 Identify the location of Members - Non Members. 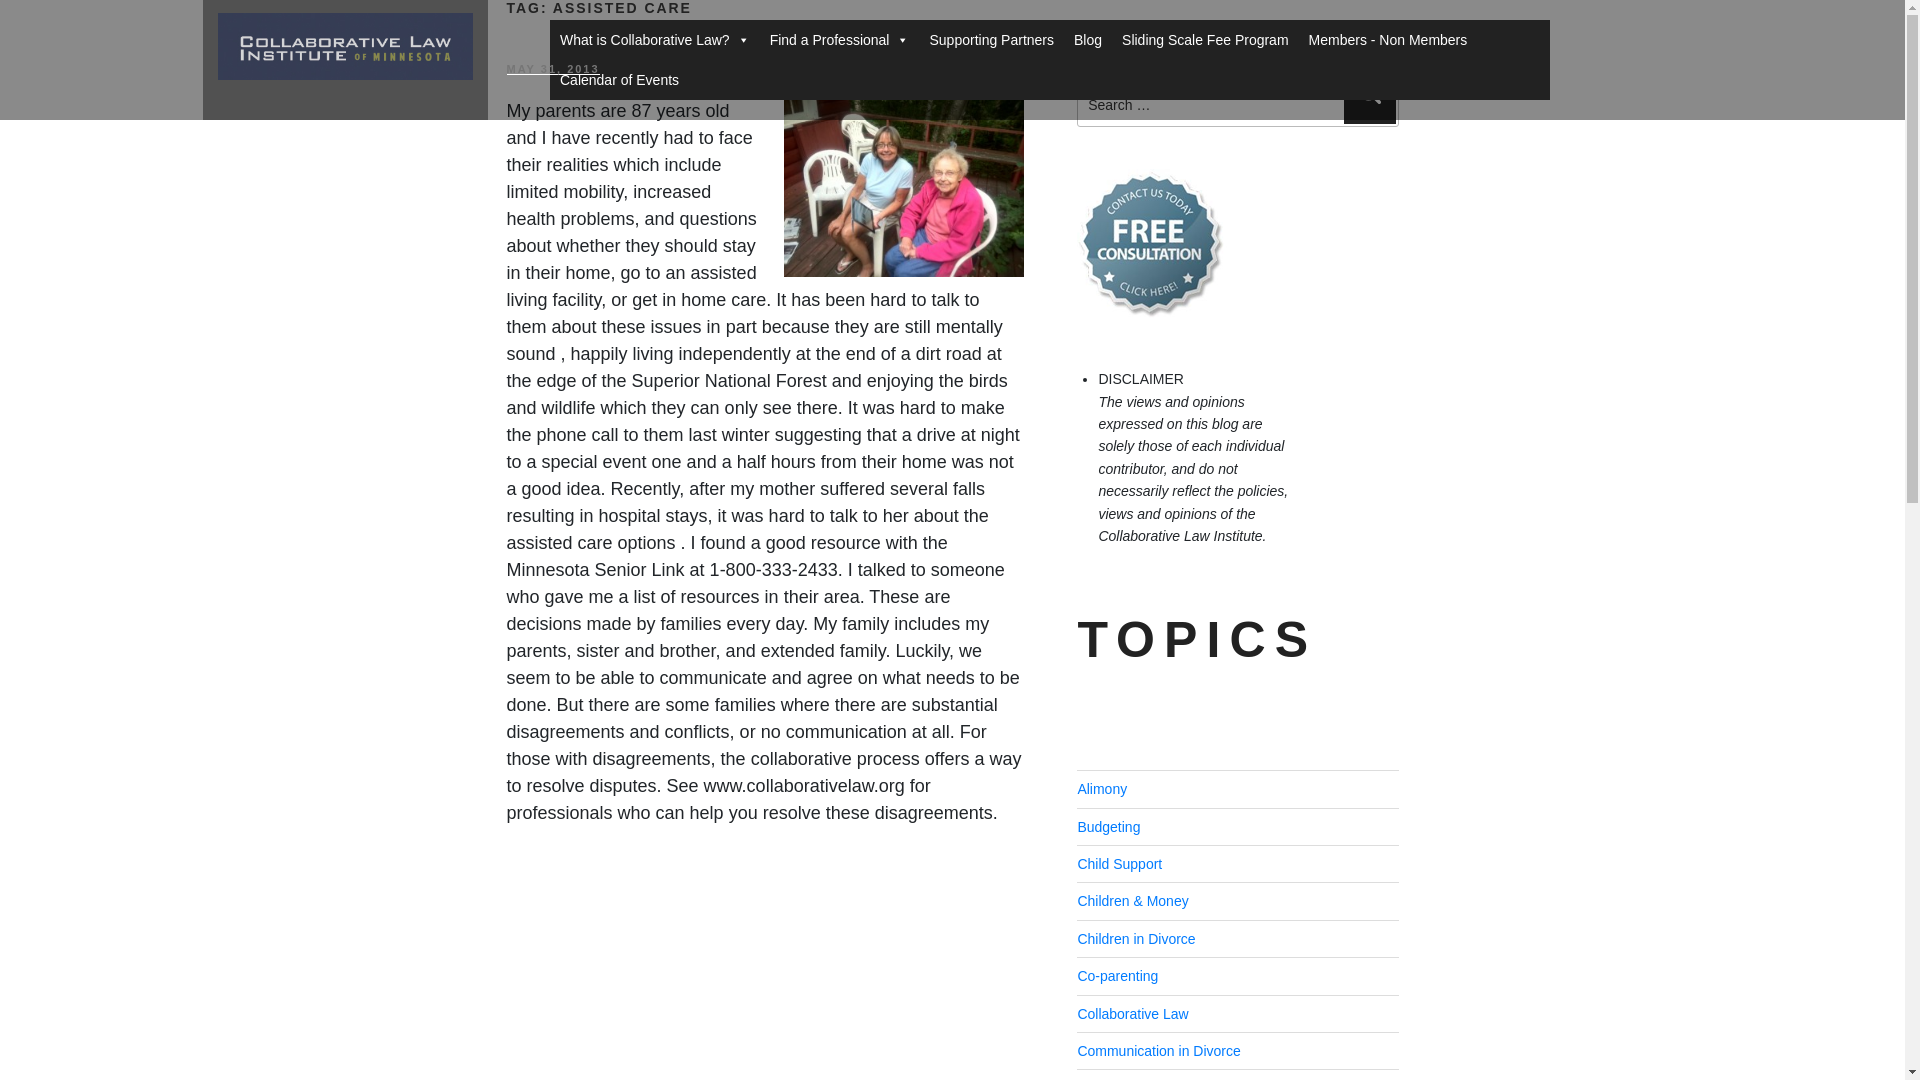
(1388, 40).